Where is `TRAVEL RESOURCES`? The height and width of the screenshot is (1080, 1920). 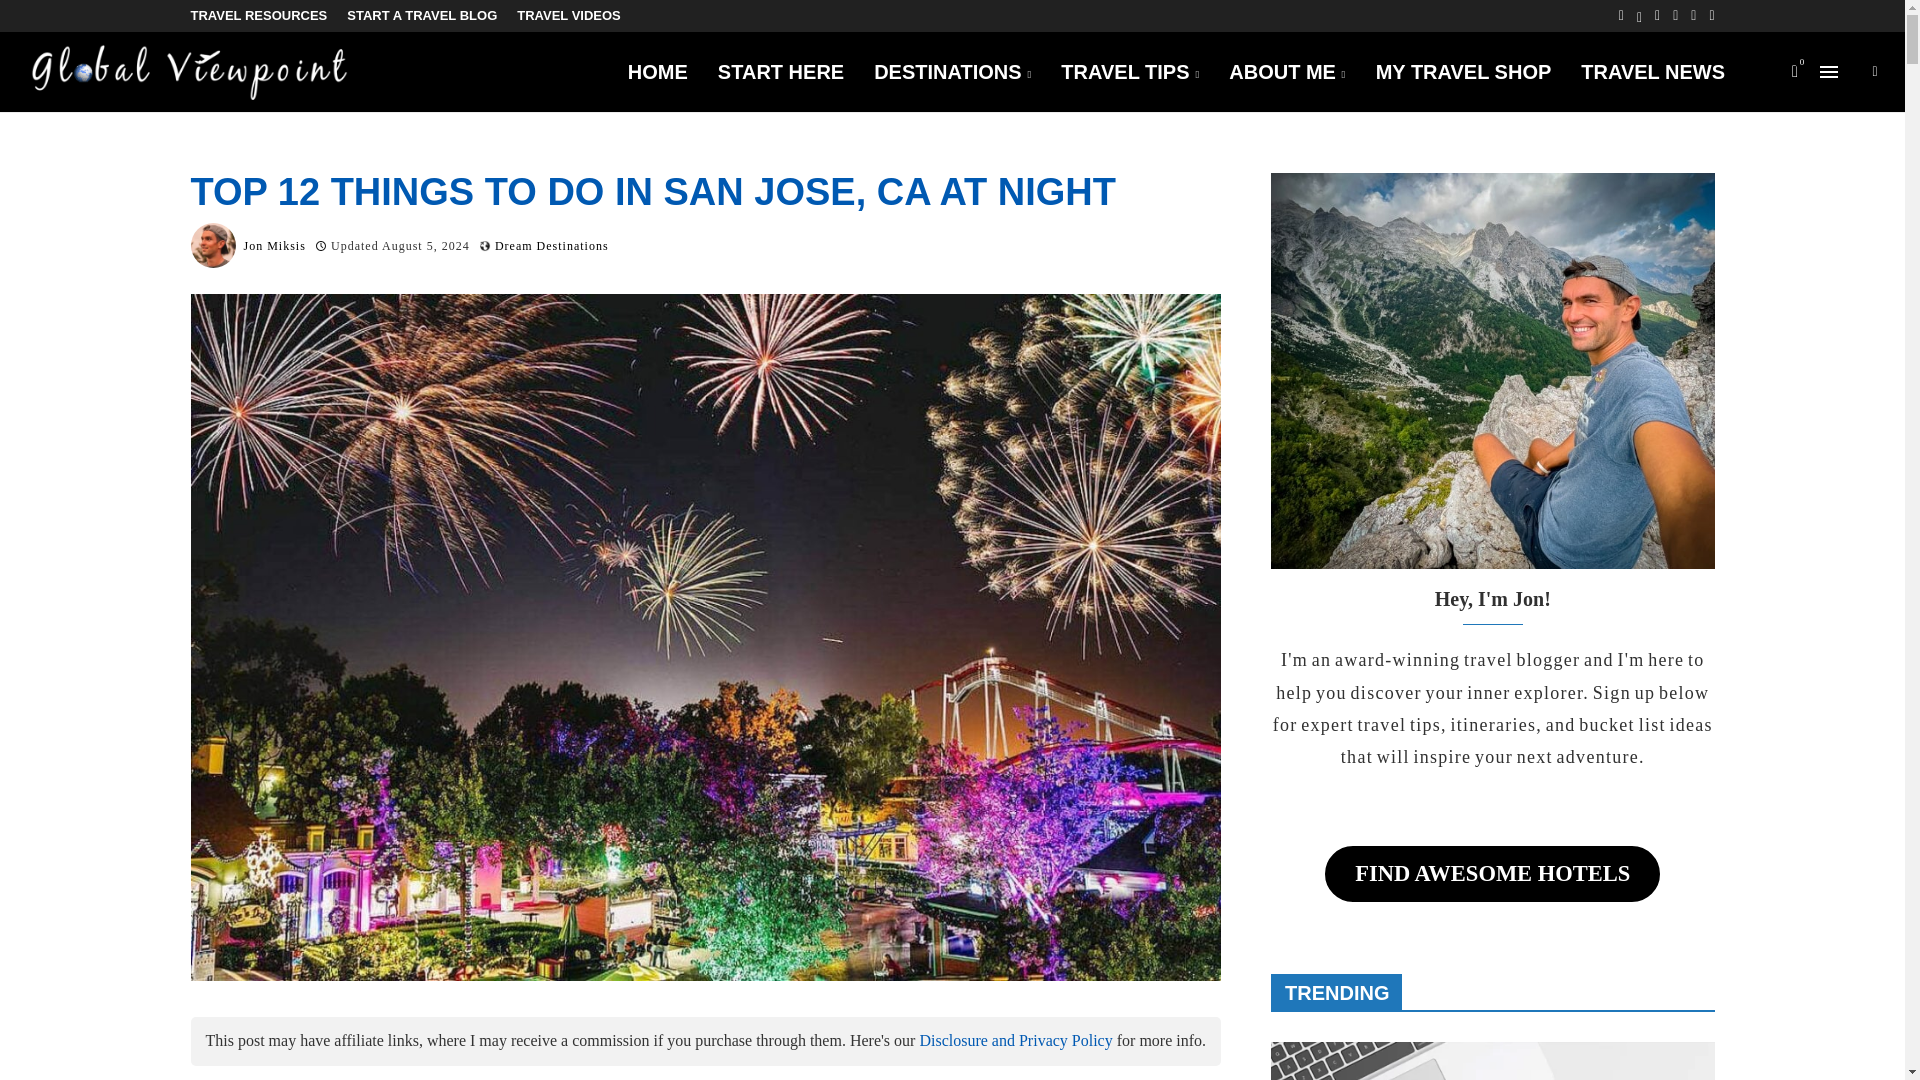
TRAVEL RESOURCES is located at coordinates (258, 16).